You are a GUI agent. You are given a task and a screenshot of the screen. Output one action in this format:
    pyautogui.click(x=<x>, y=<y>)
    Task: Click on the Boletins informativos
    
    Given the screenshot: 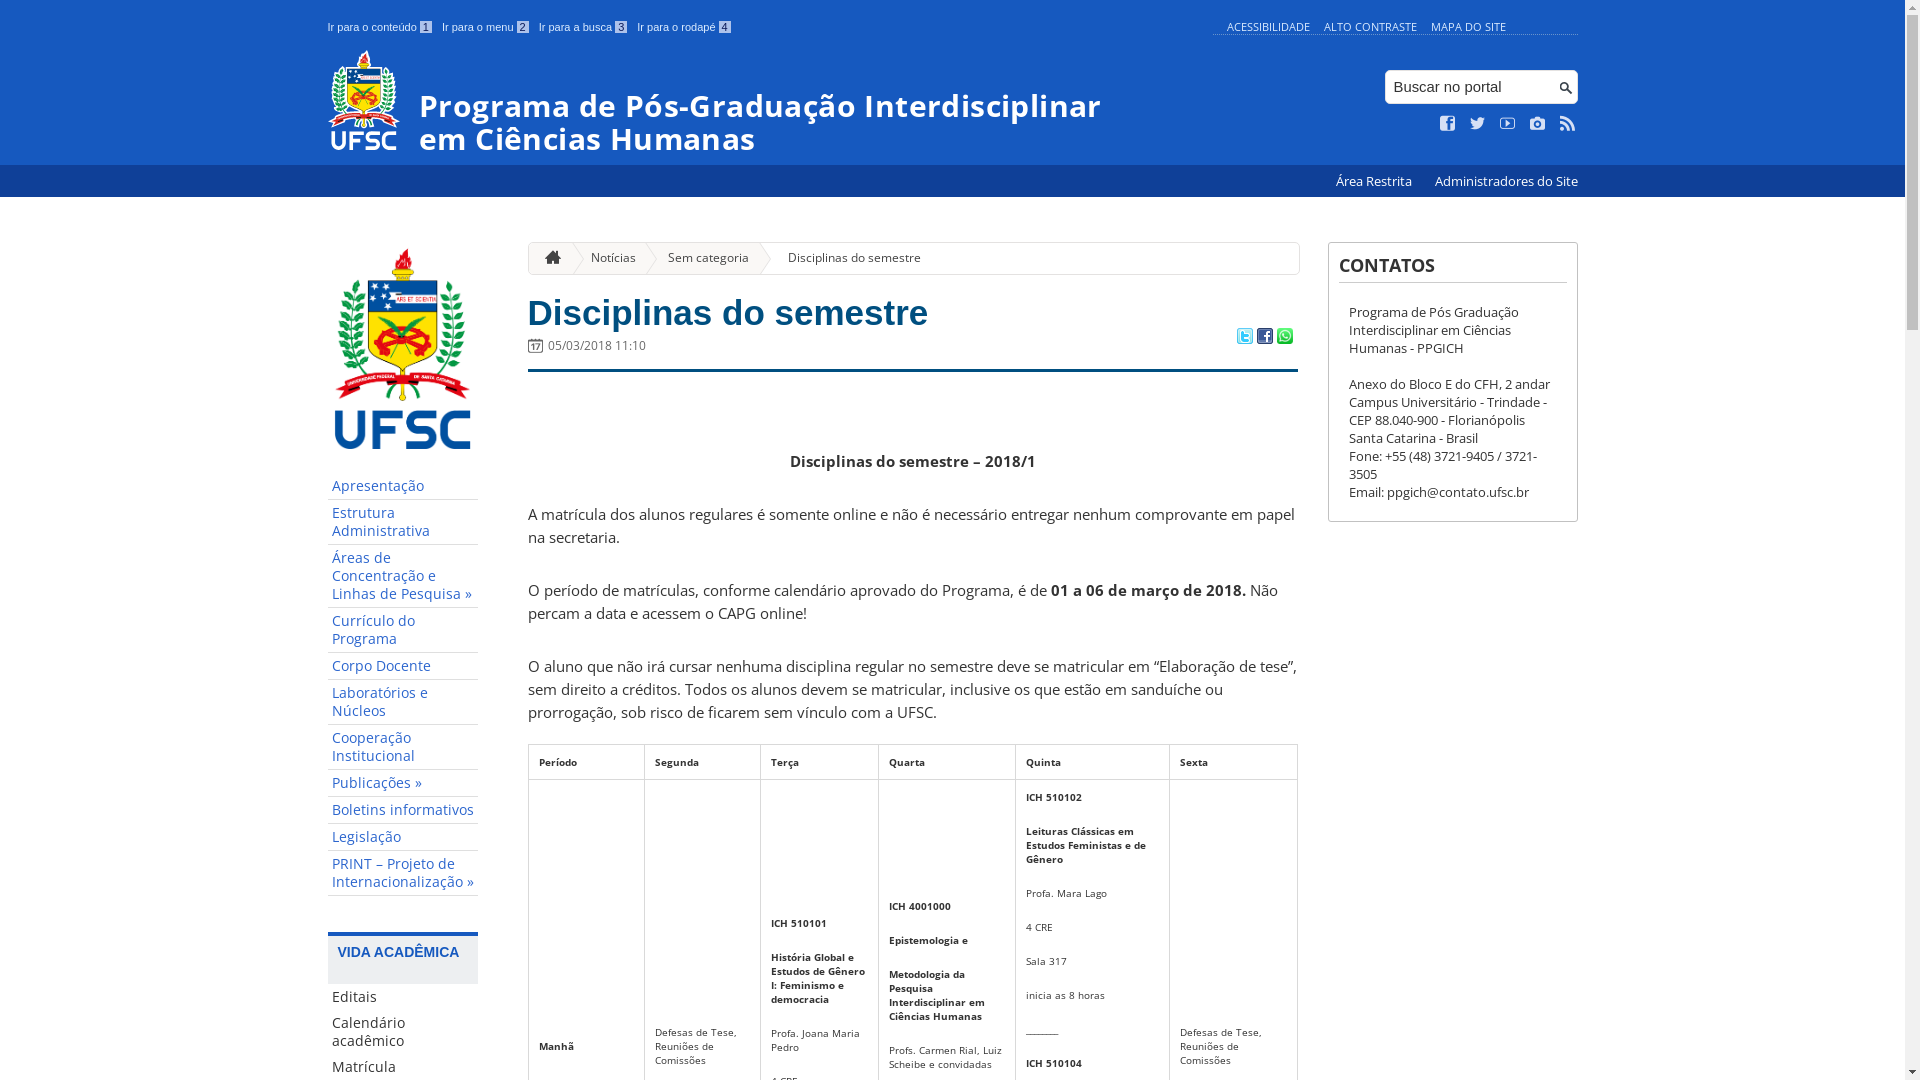 What is the action you would take?
    pyautogui.click(x=403, y=810)
    